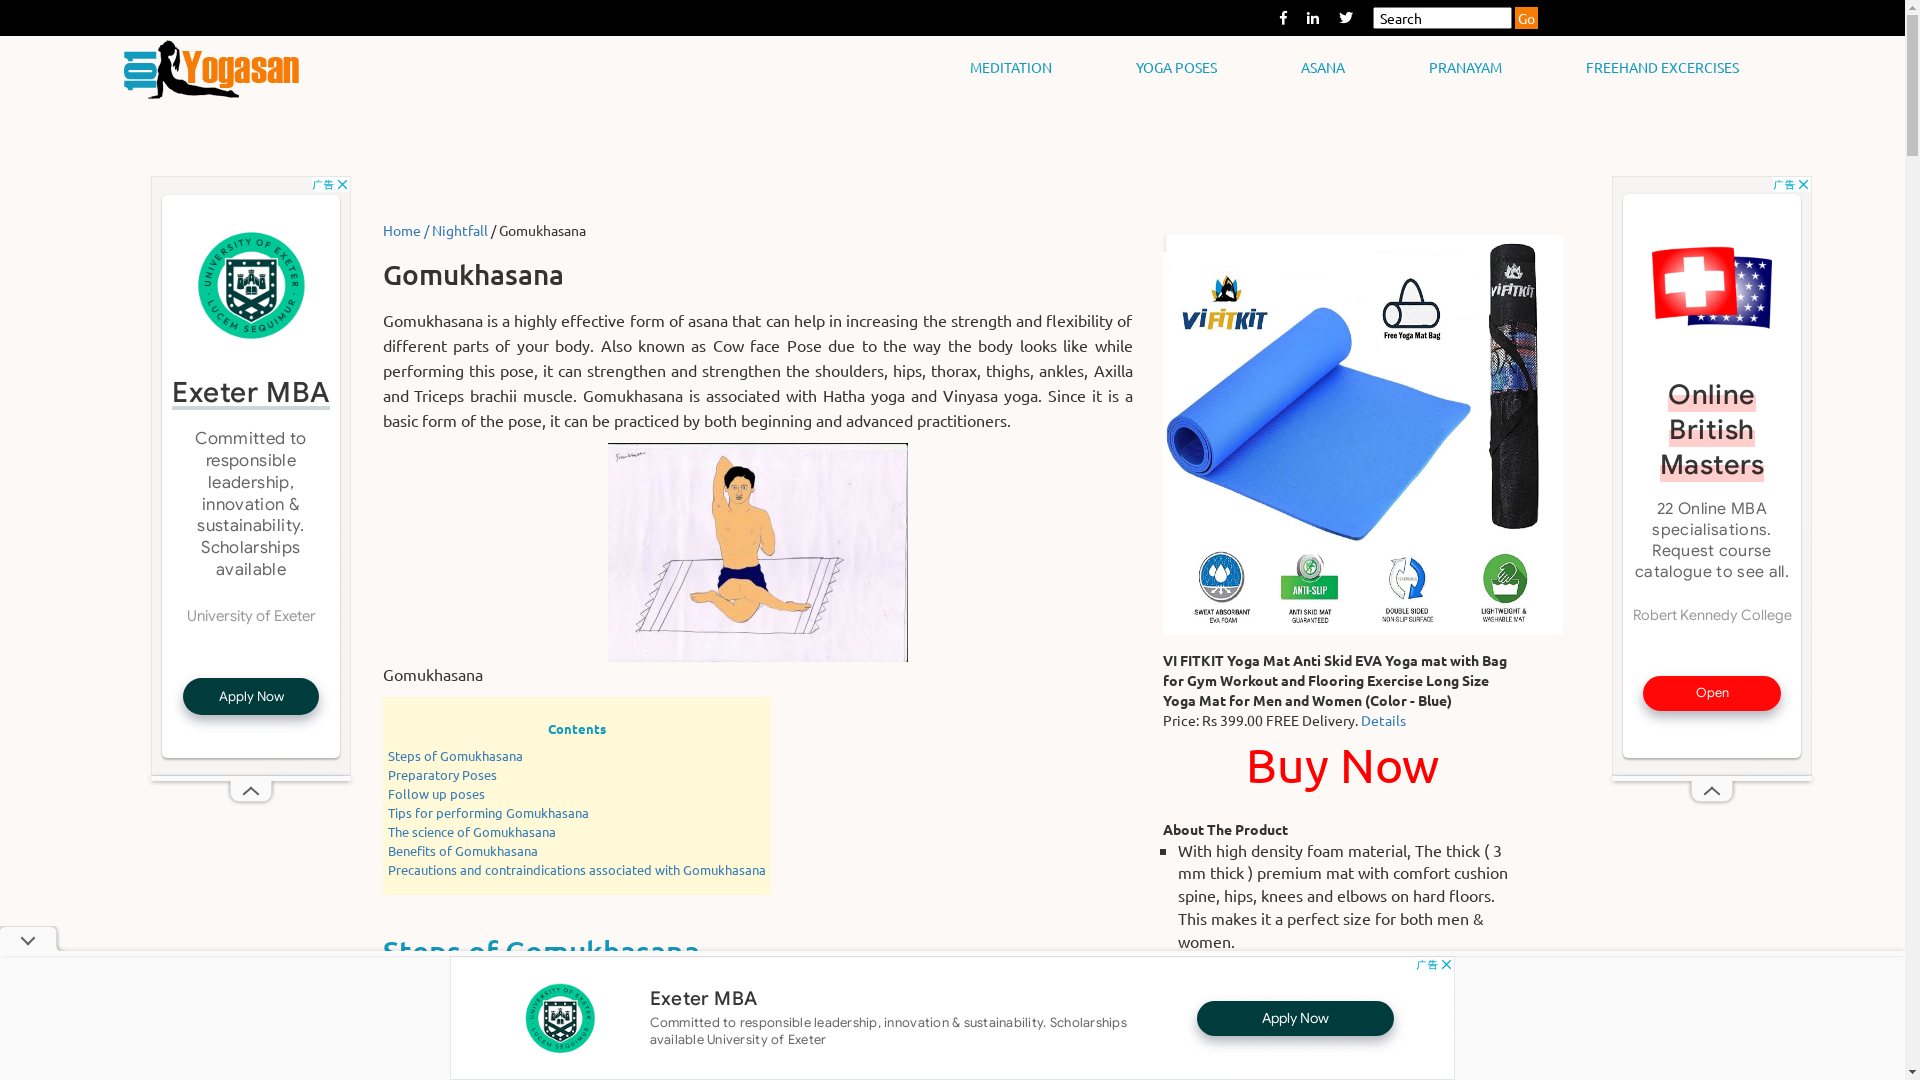 The height and width of the screenshot is (1080, 1920). I want to click on Advertisement, so click(251, 476).